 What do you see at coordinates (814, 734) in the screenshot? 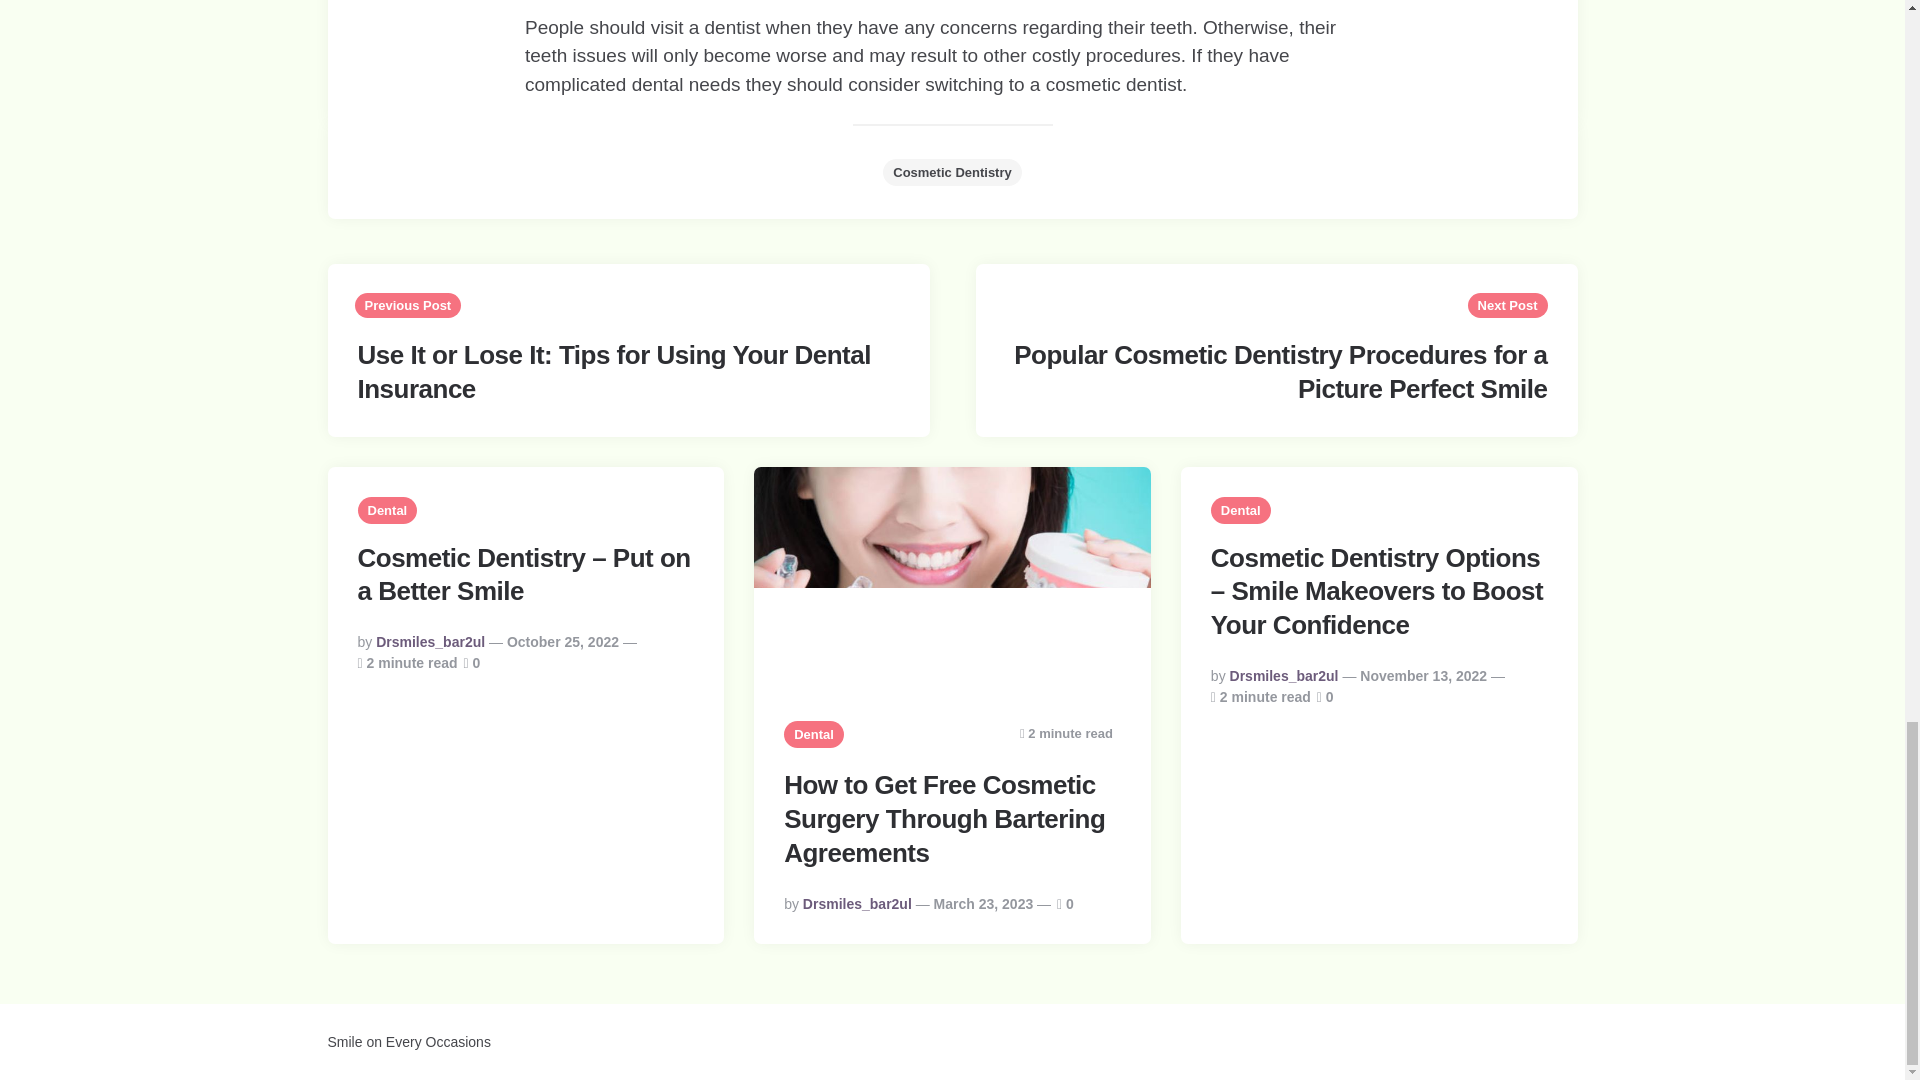
I see `Dental` at bounding box center [814, 734].